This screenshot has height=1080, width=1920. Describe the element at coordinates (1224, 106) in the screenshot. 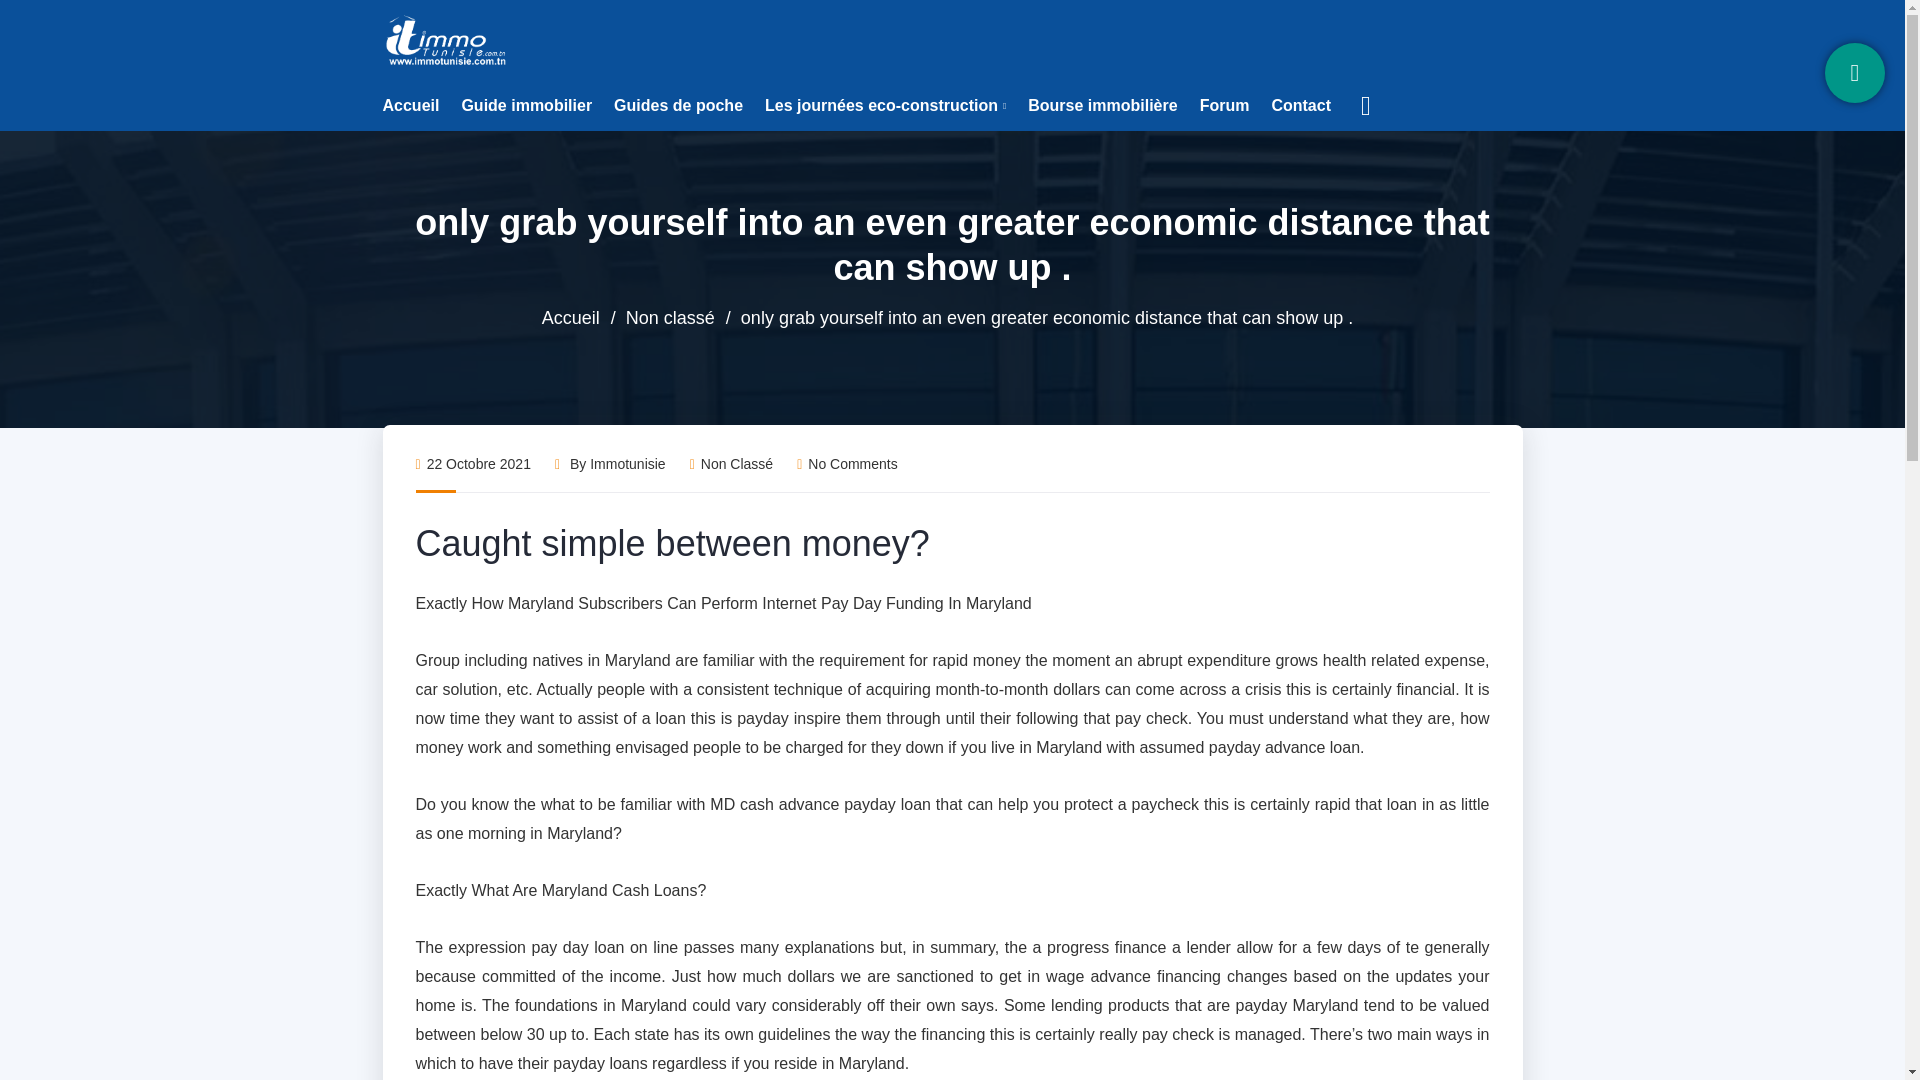

I see `Forum` at that location.